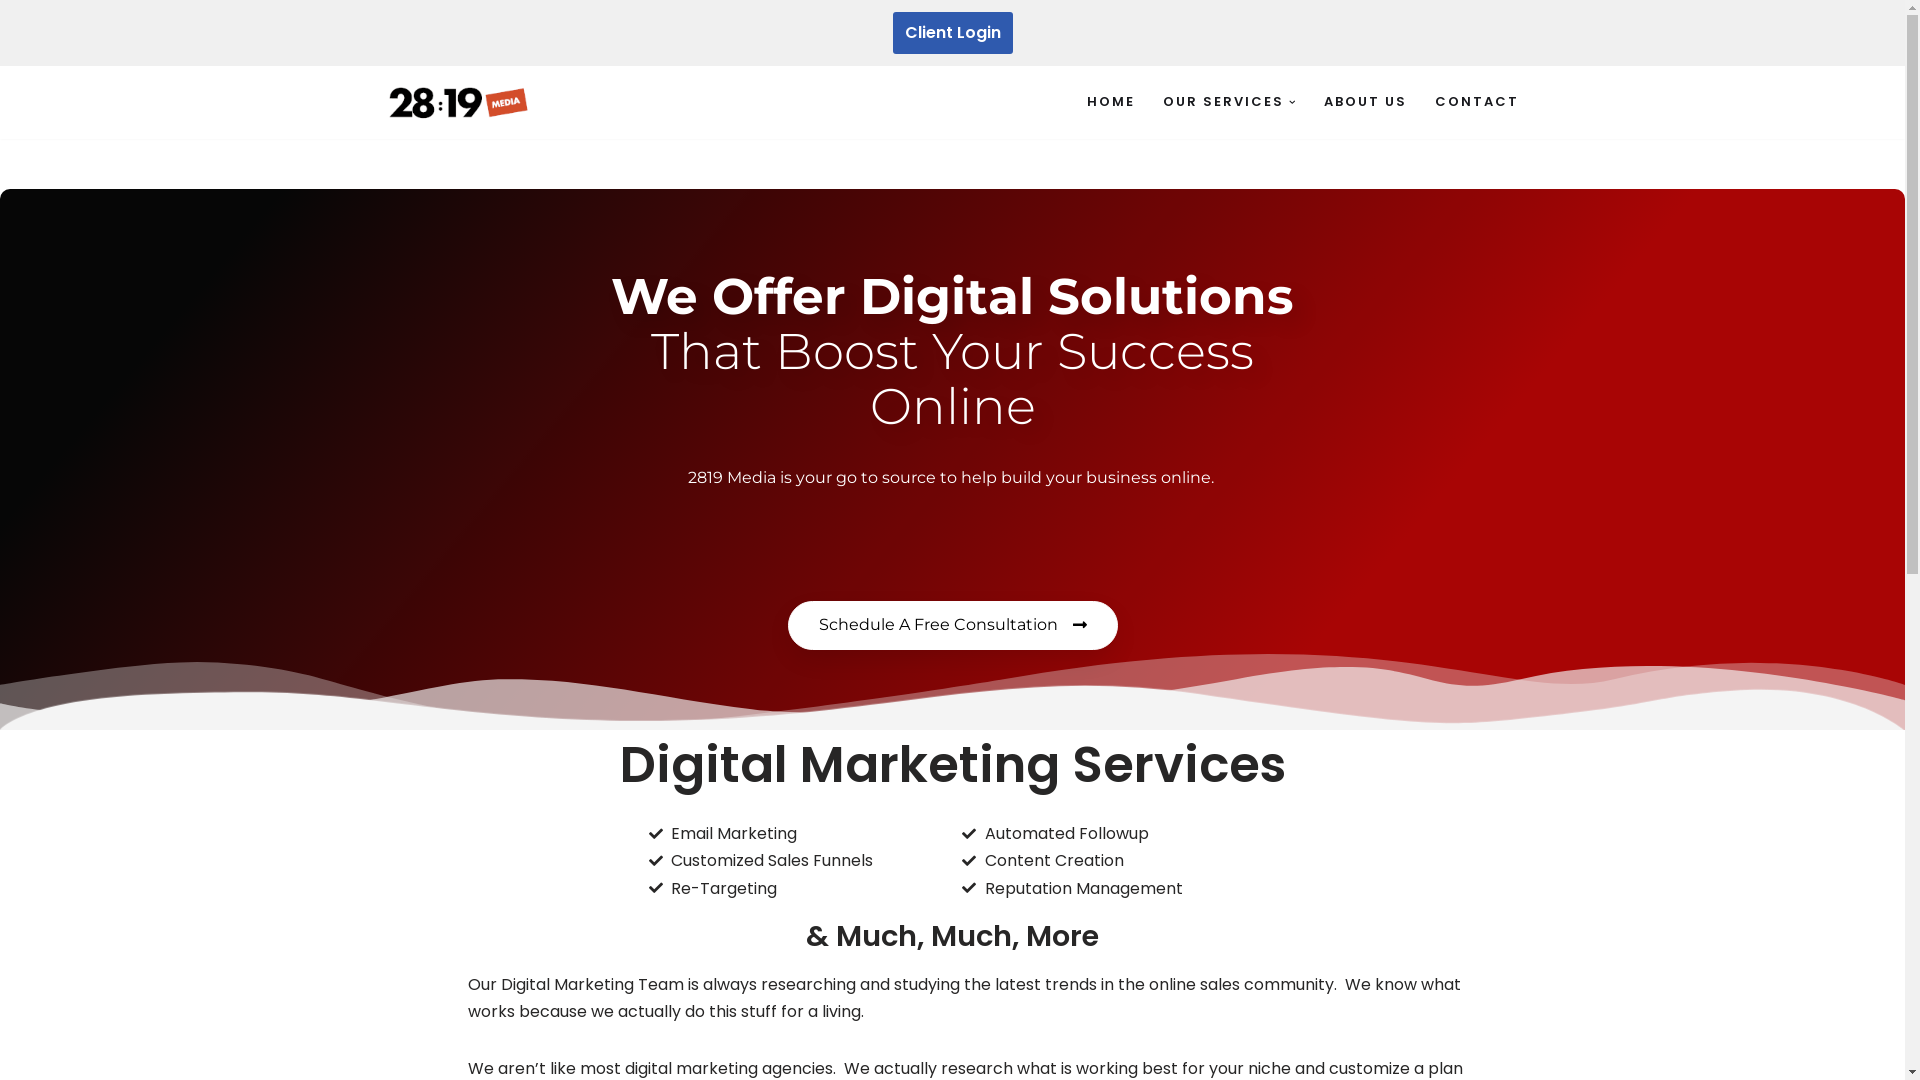  Describe the element at coordinates (1476, 102) in the screenshot. I see `CONTACT` at that location.